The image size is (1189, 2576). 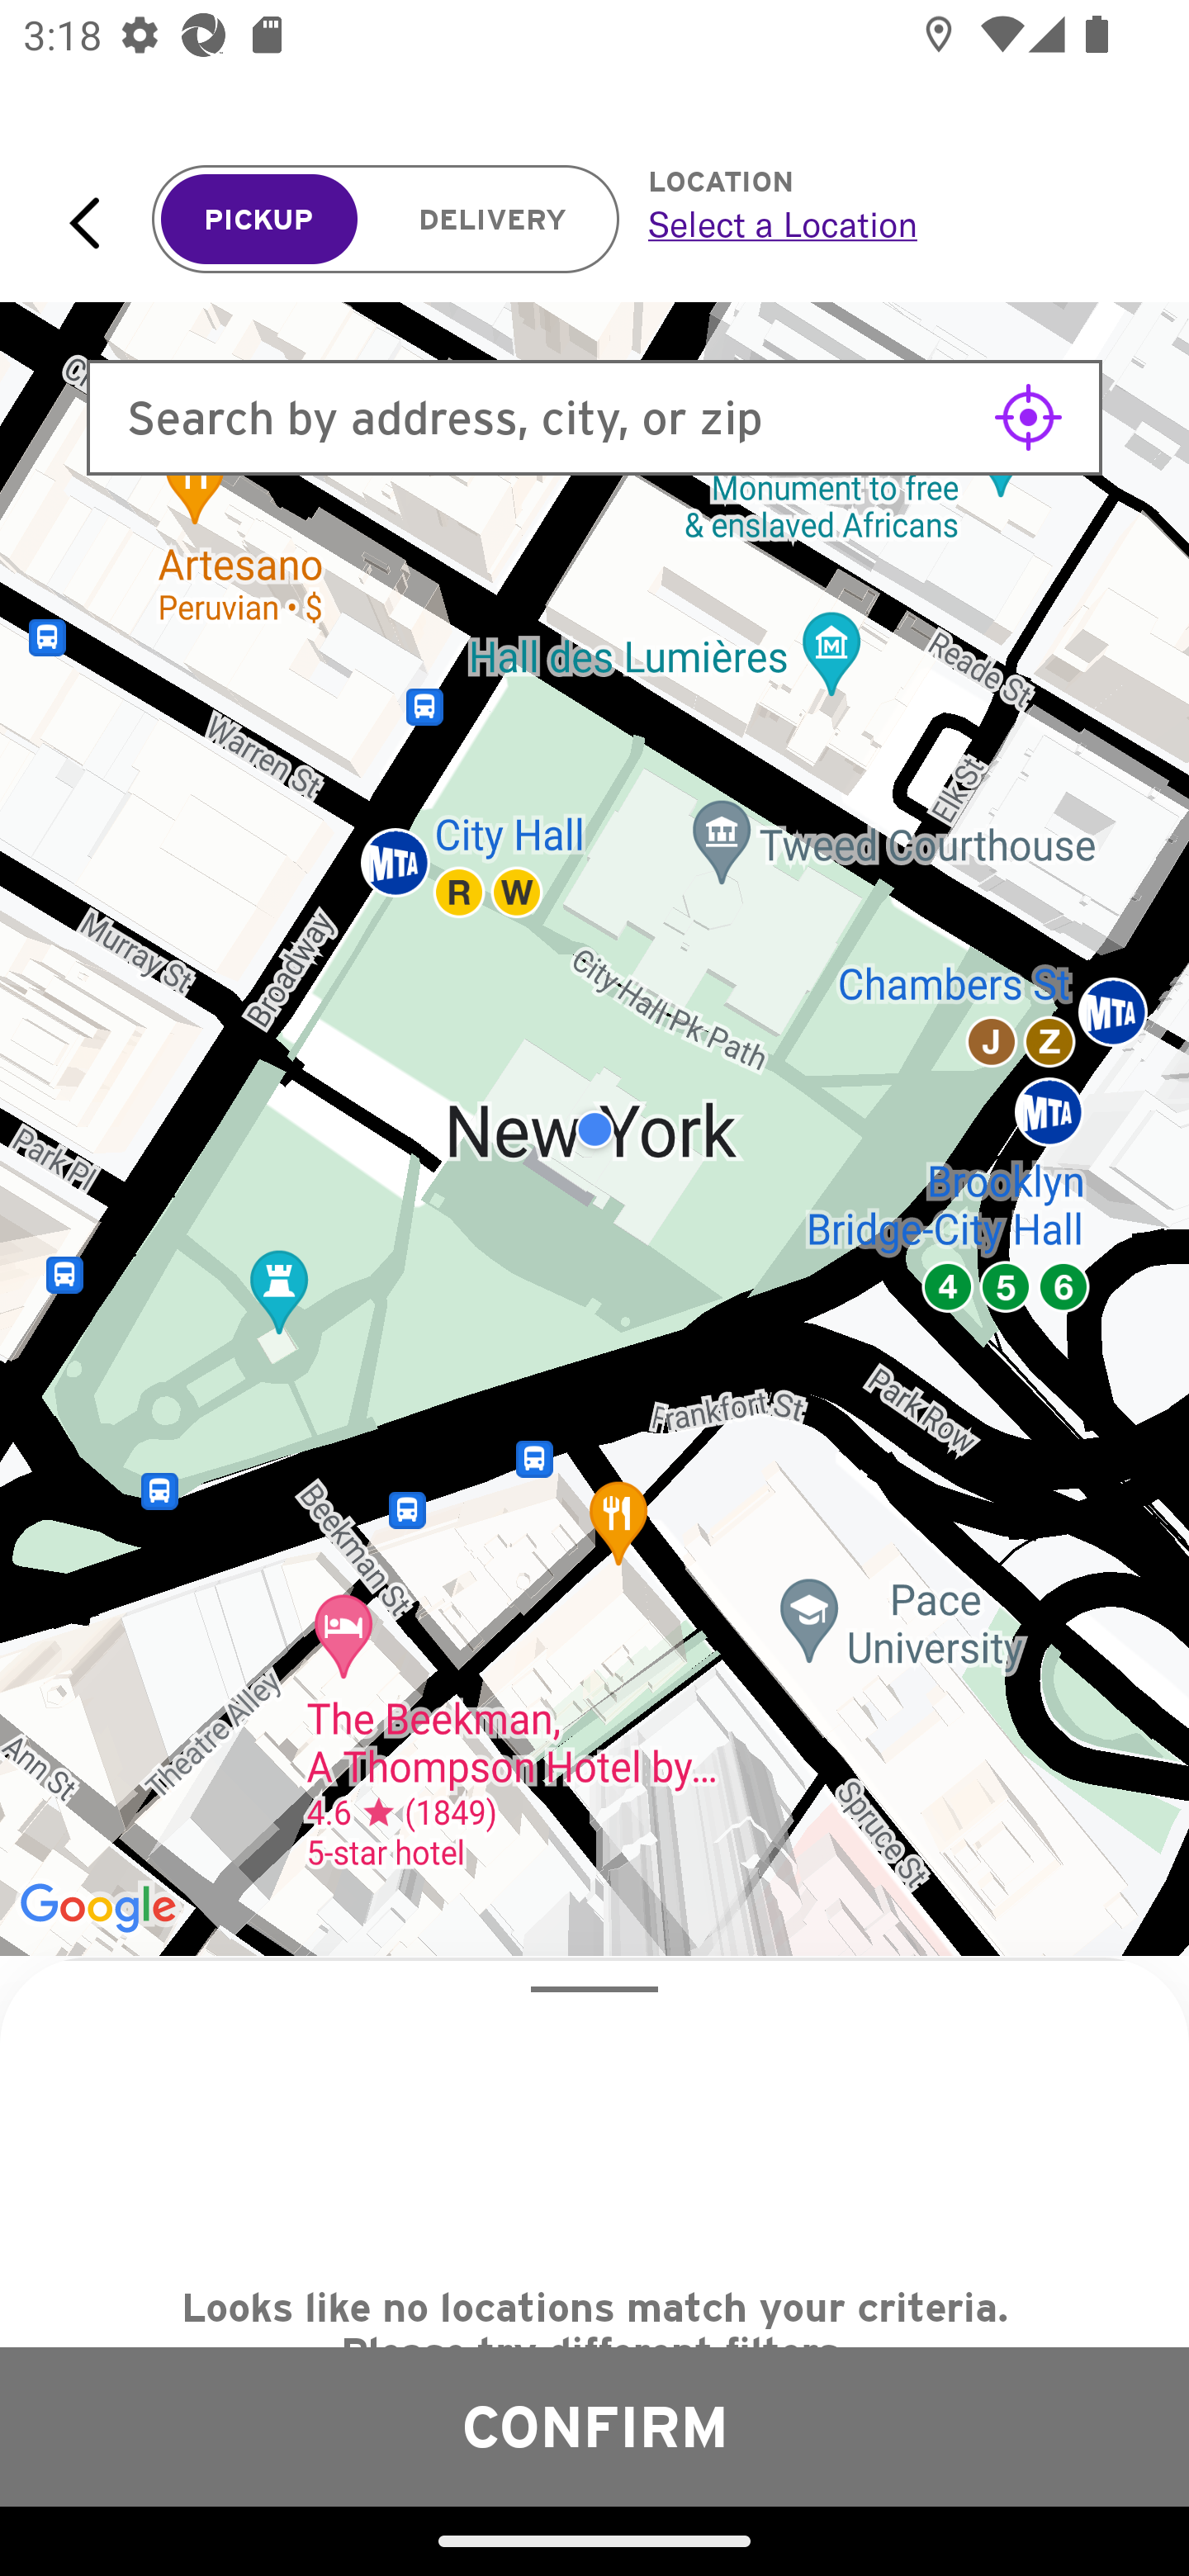 I want to click on DELIVERY, so click(x=492, y=220).